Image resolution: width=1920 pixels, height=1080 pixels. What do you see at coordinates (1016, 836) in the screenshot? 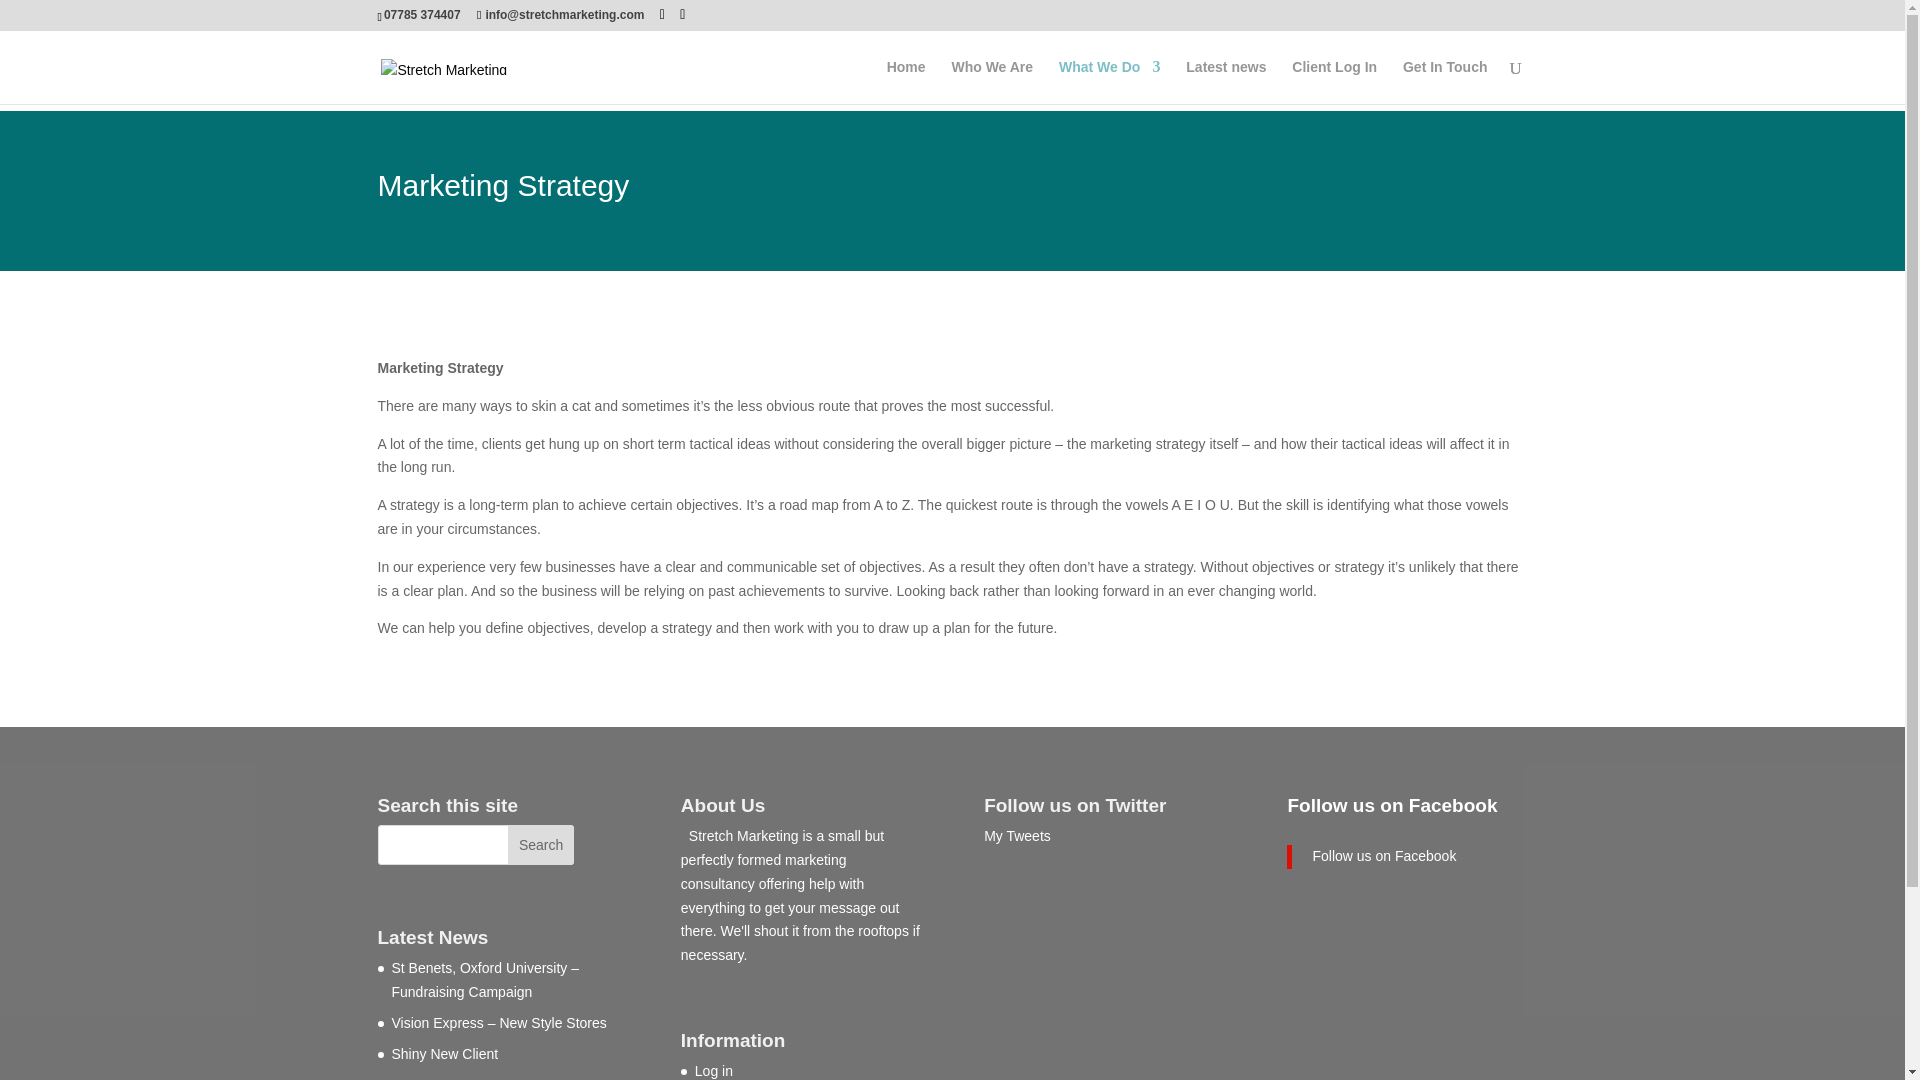
I see `My Tweets` at bounding box center [1016, 836].